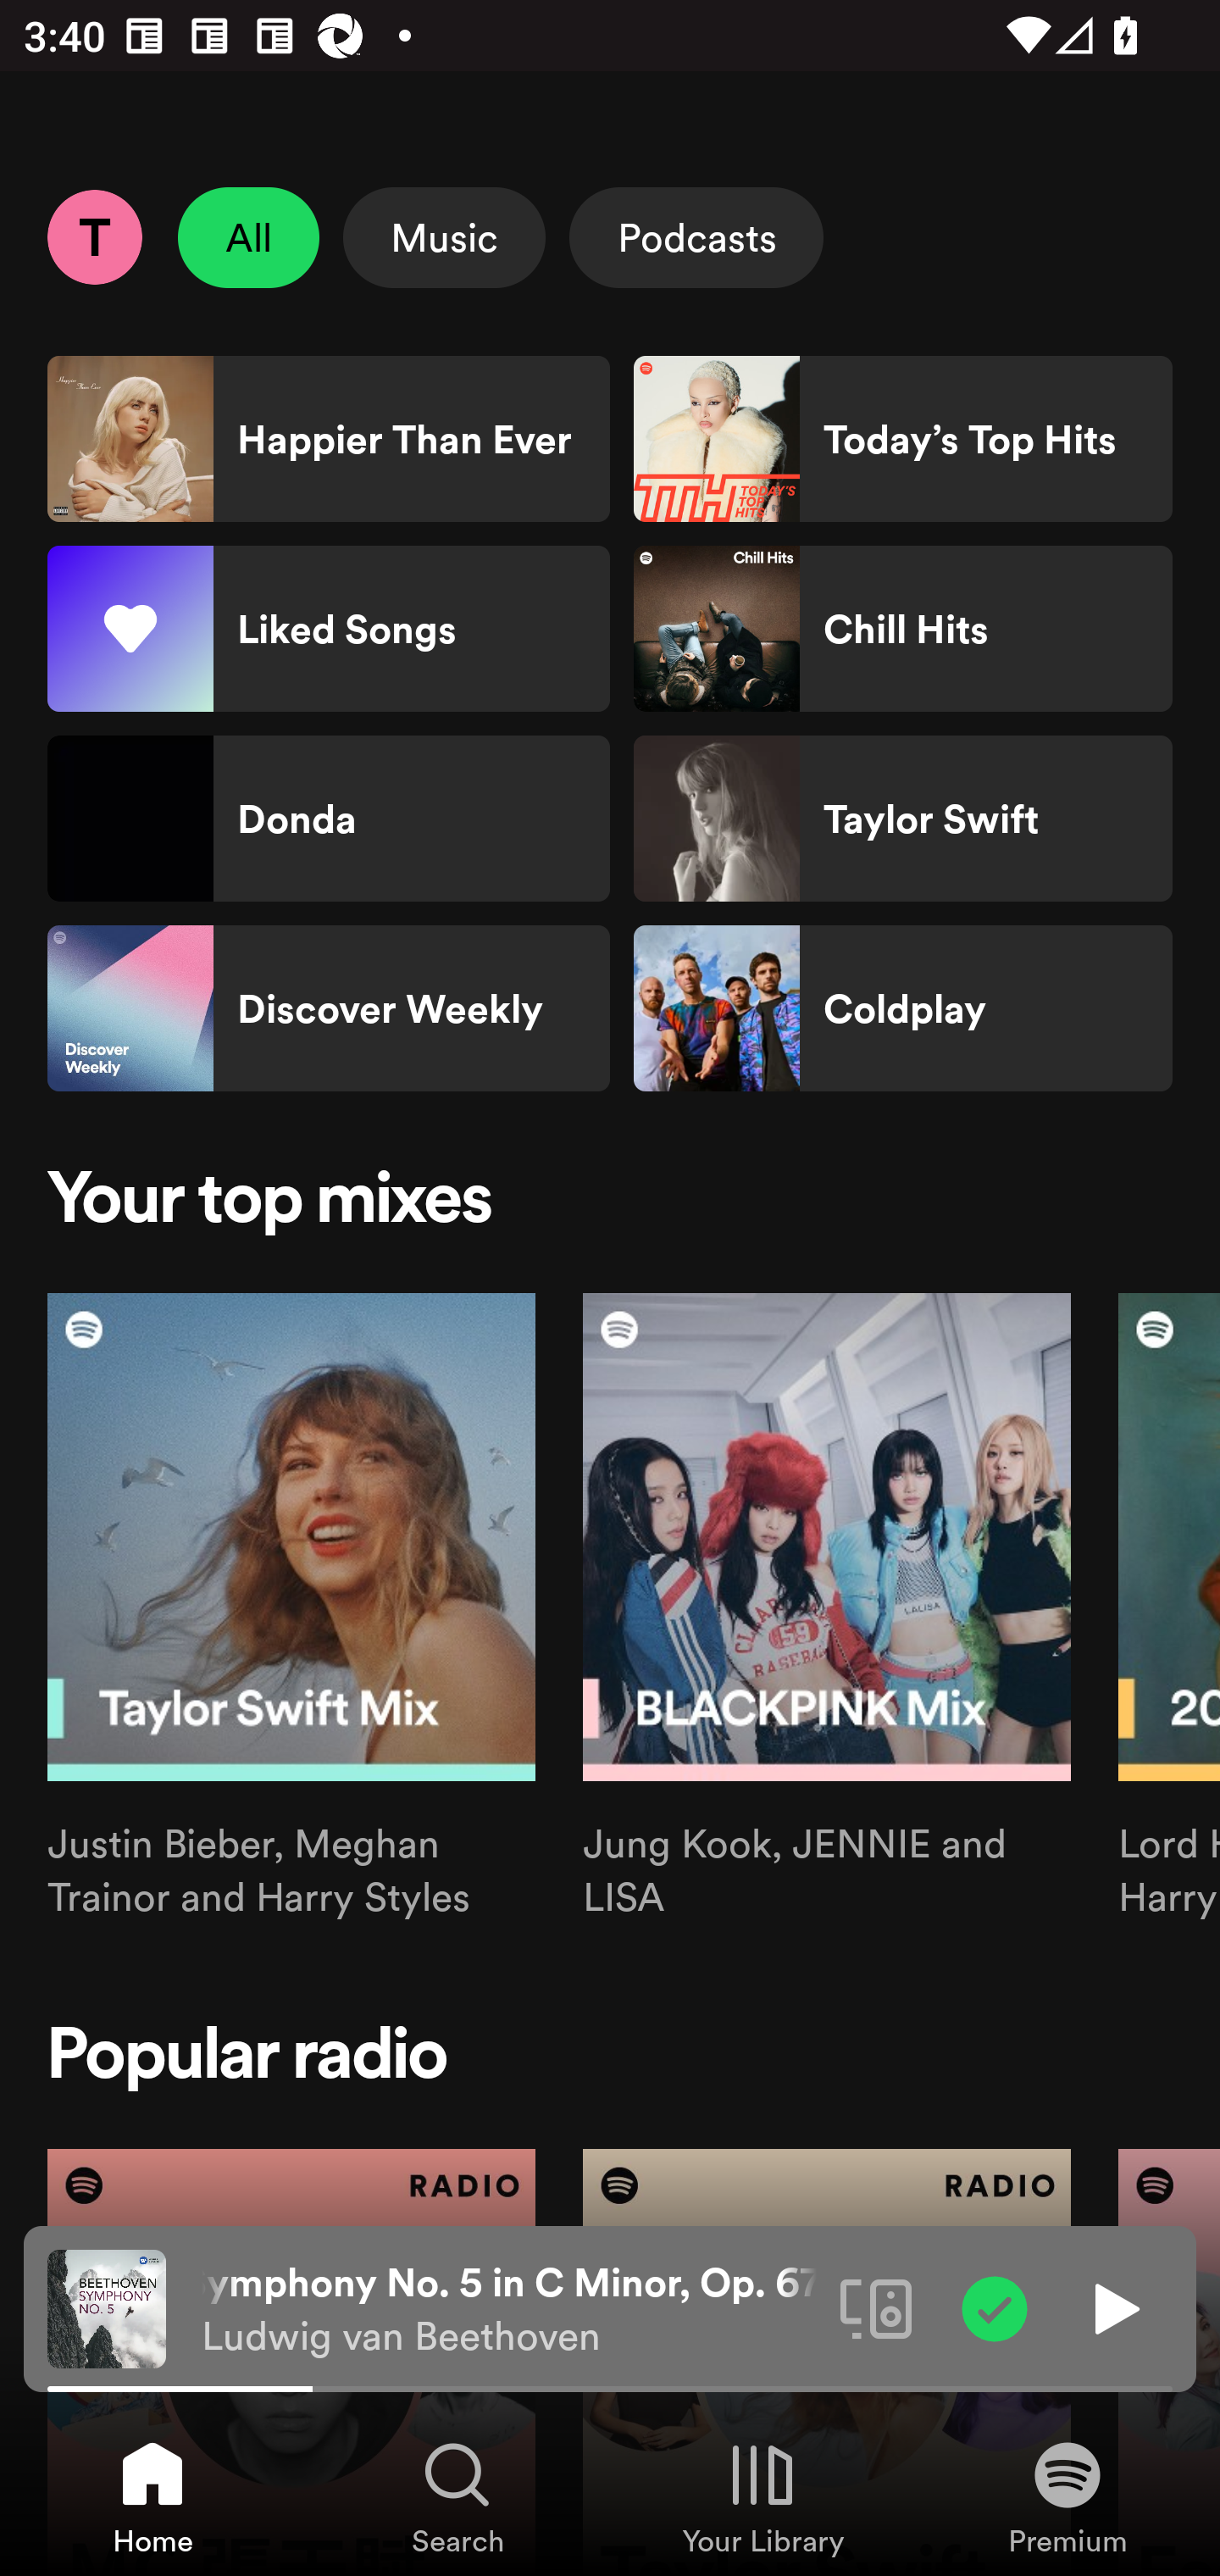  What do you see at coordinates (995, 2307) in the screenshot?
I see `Item added` at bounding box center [995, 2307].